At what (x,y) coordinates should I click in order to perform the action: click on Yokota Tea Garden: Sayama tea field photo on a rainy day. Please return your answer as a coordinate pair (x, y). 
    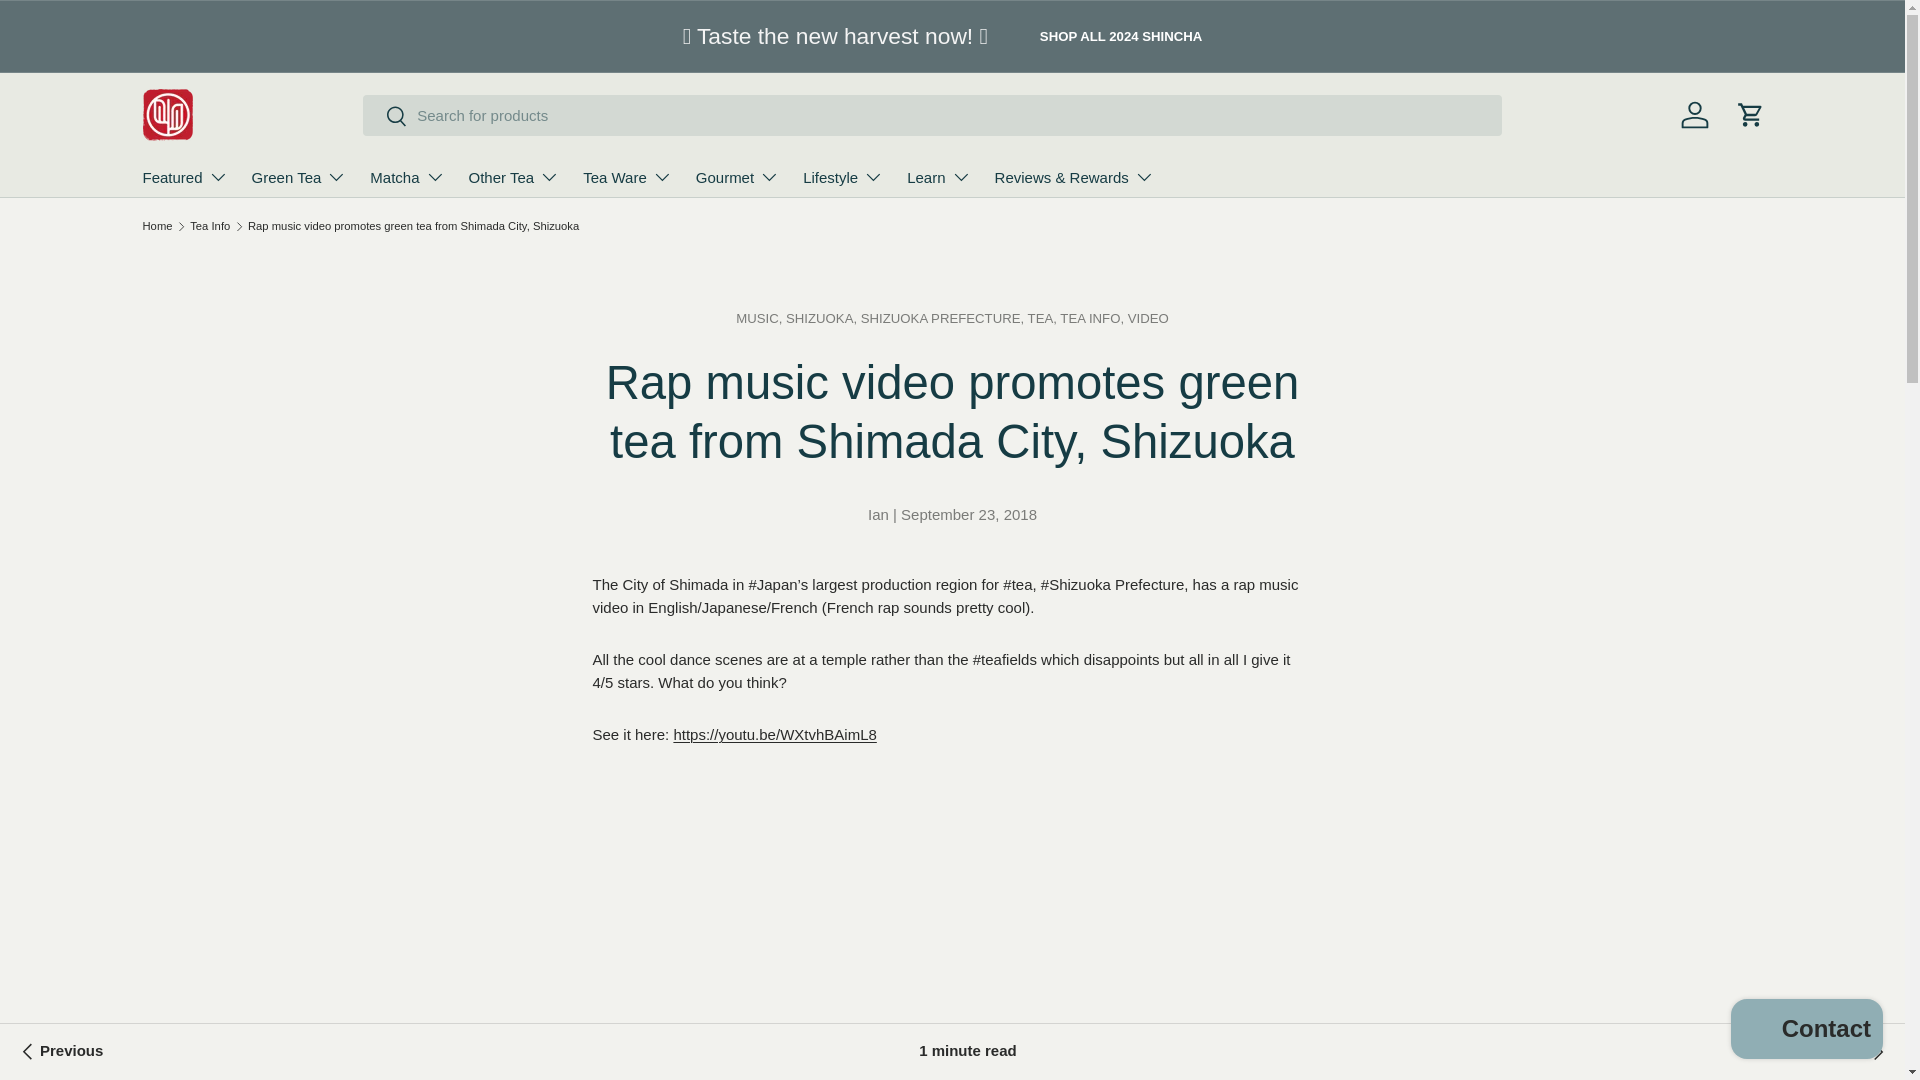
    Looking at the image, I should click on (59, 1052).